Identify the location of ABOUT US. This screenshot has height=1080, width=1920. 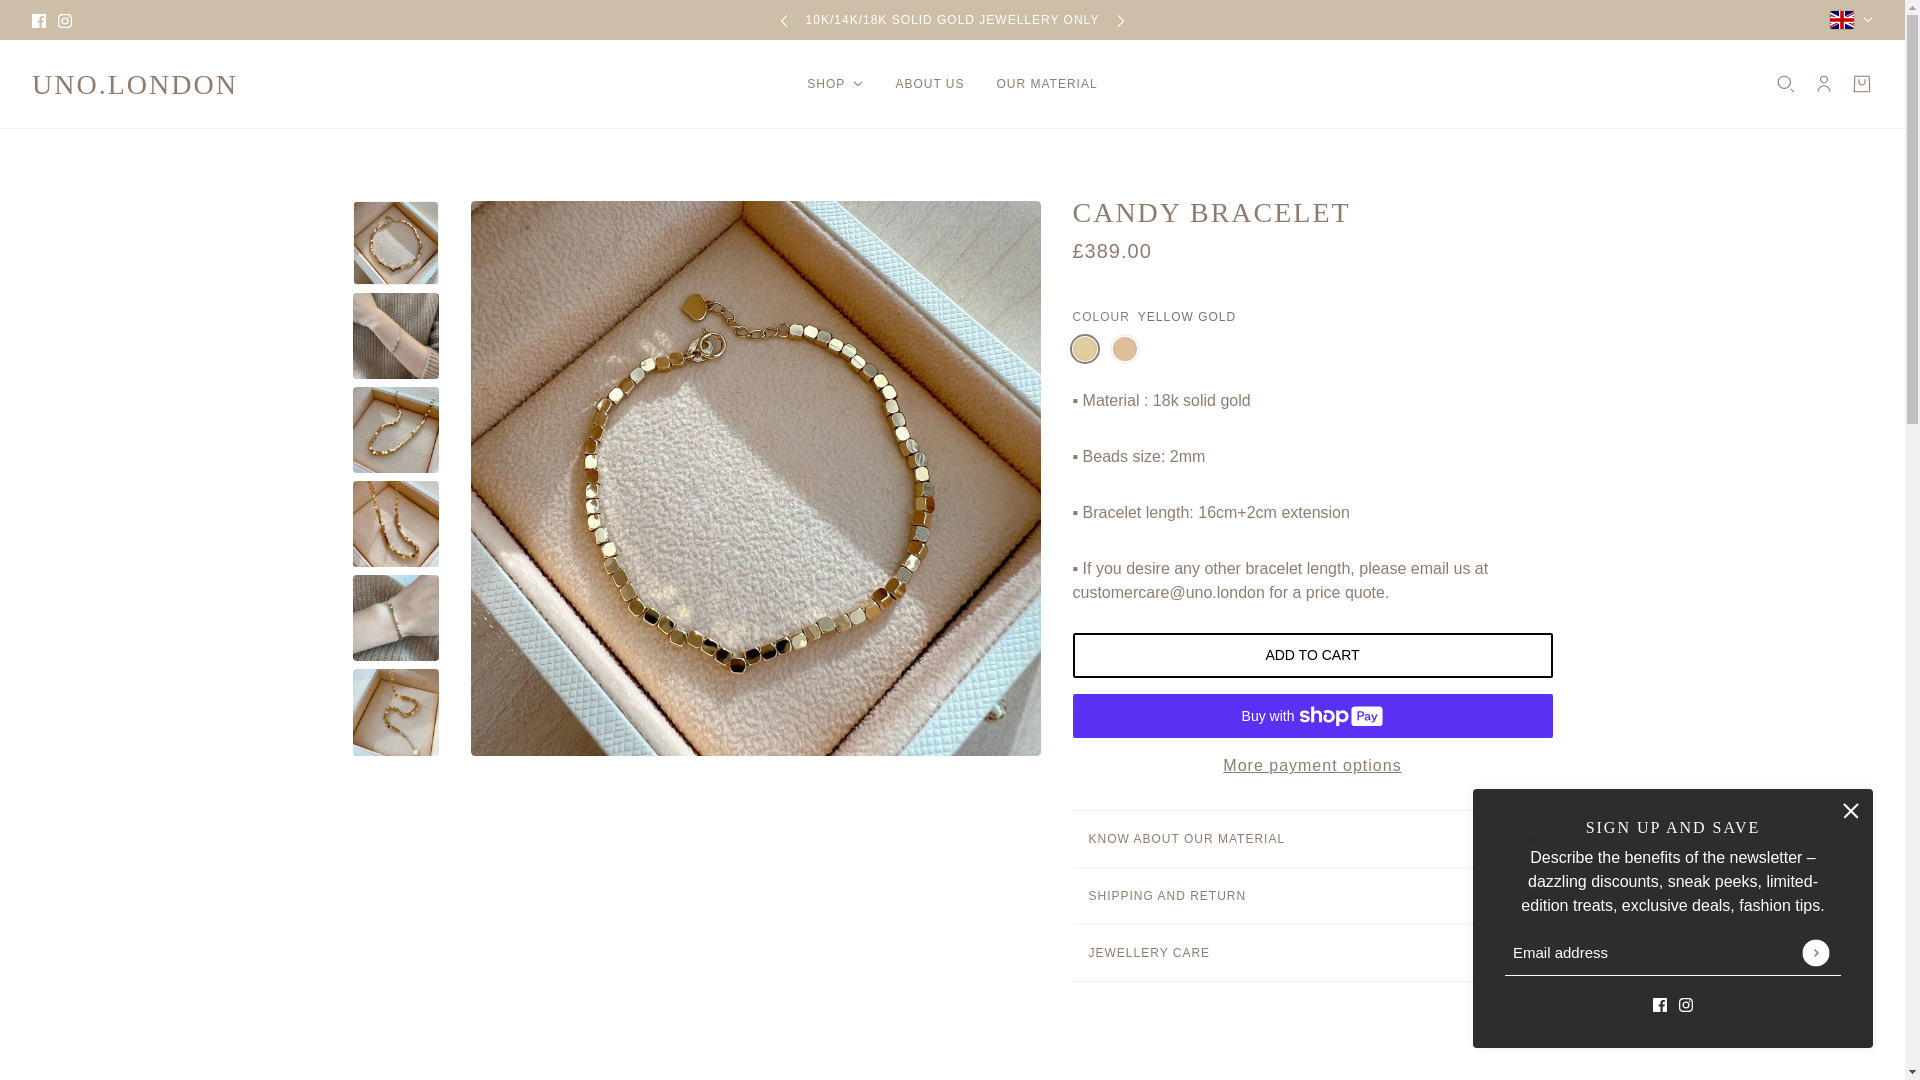
(929, 84).